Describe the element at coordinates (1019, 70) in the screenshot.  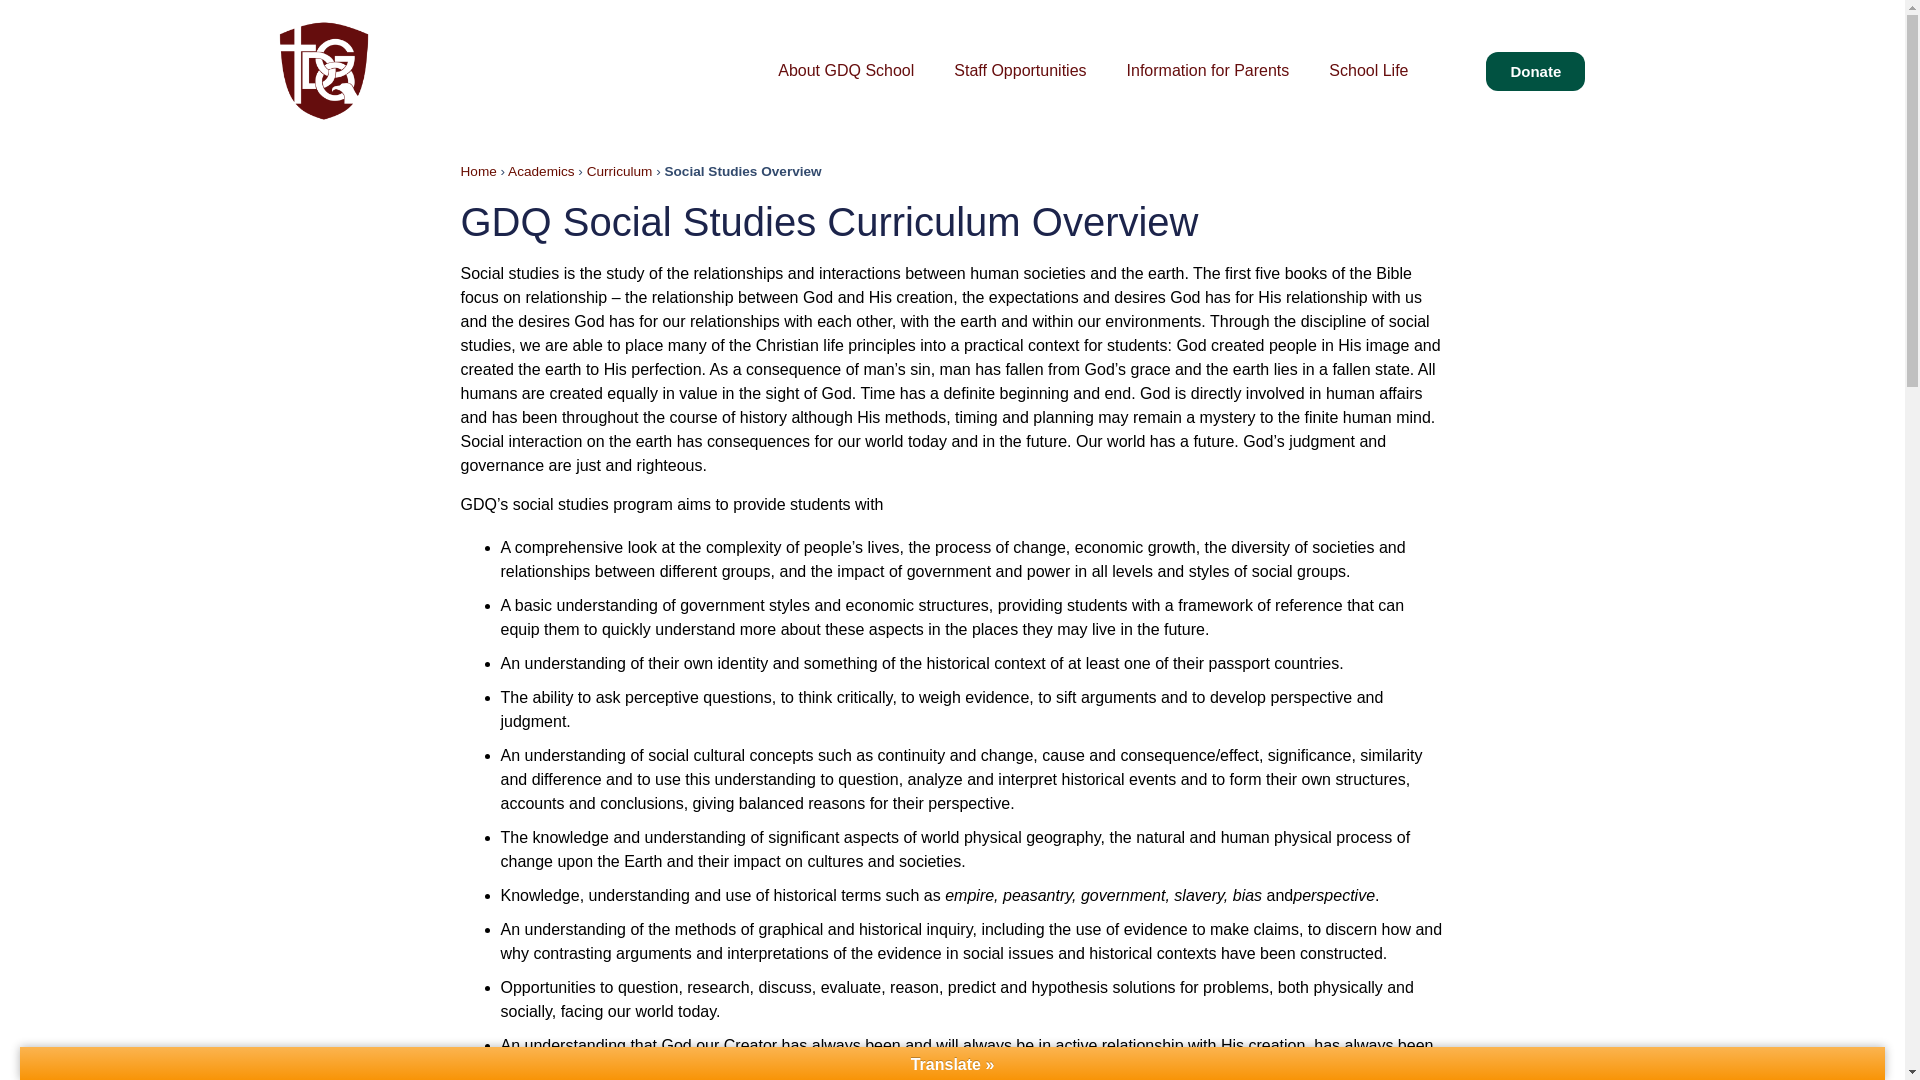
I see `Staff Opportunities` at that location.